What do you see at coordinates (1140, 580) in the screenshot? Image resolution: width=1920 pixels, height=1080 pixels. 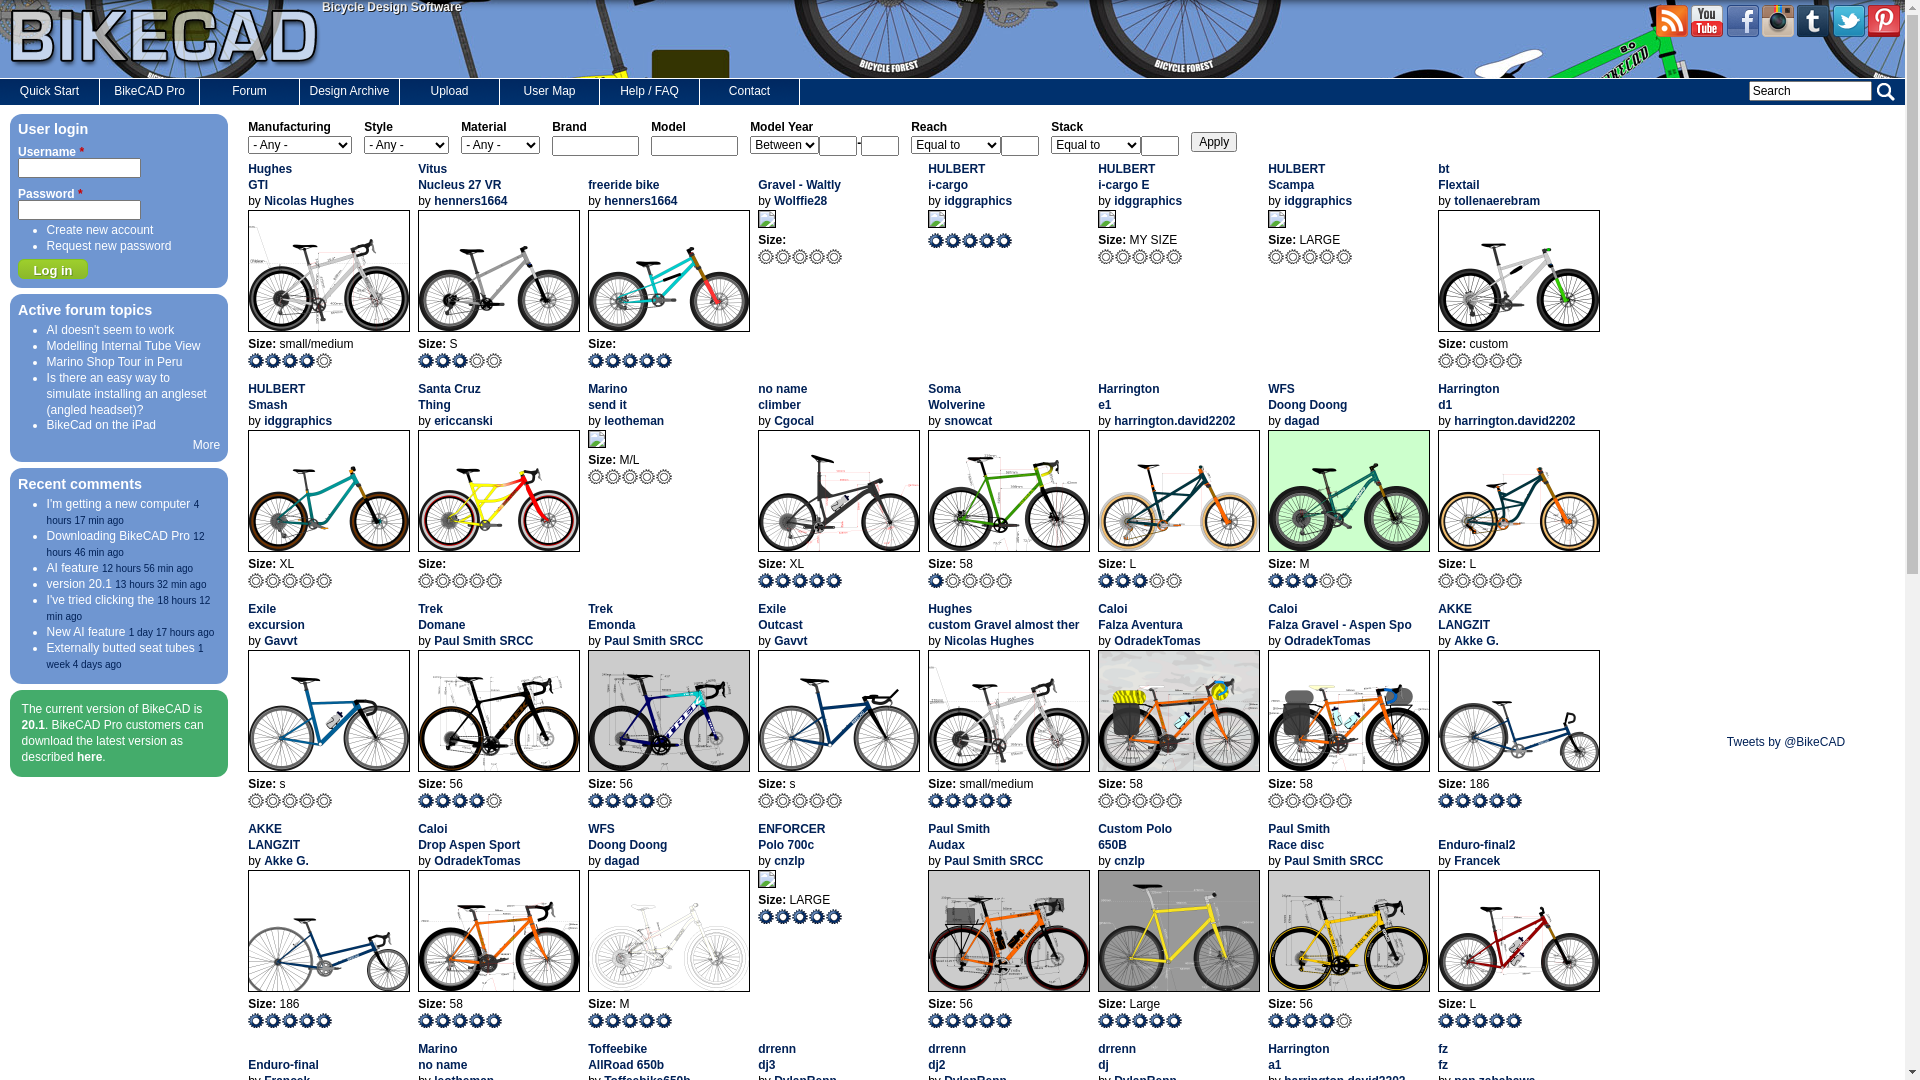 I see `Give e1 3/5` at bounding box center [1140, 580].